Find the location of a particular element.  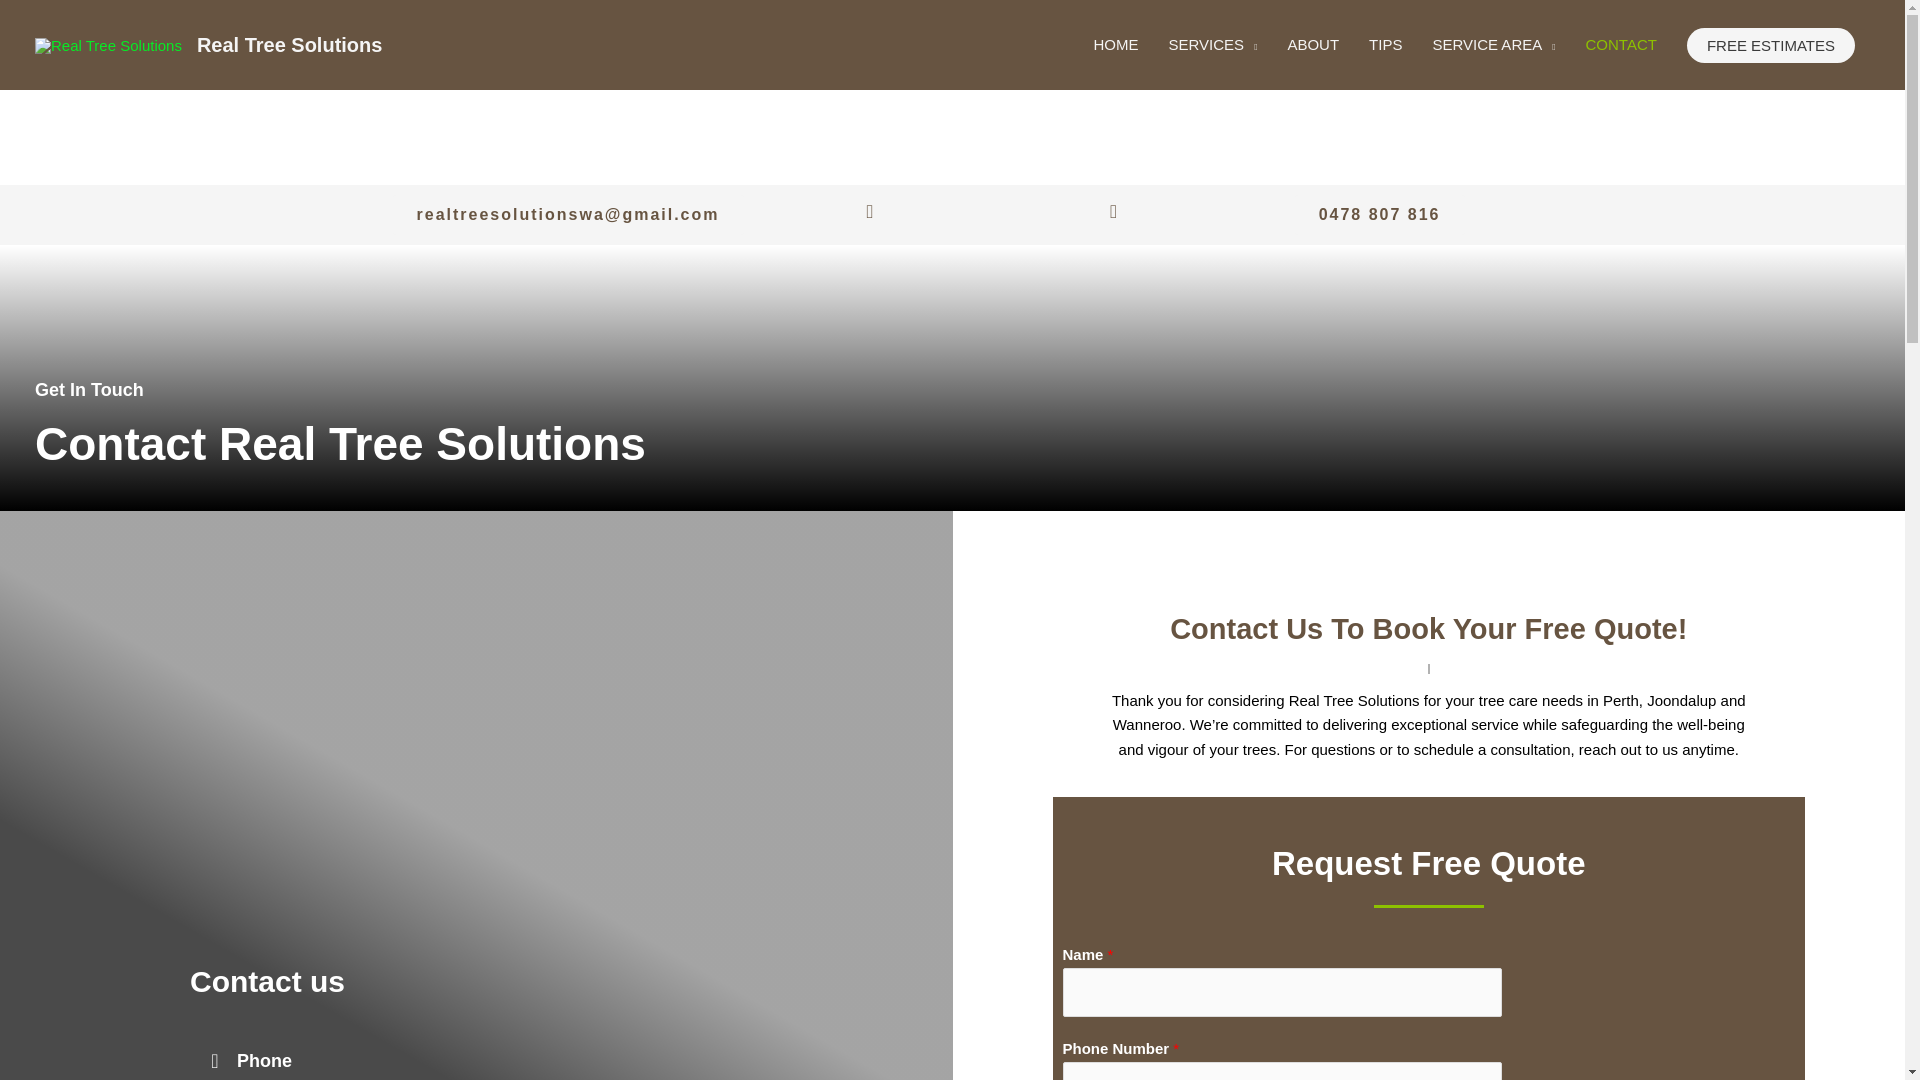

FREE ESTIMATES is located at coordinates (1770, 45).